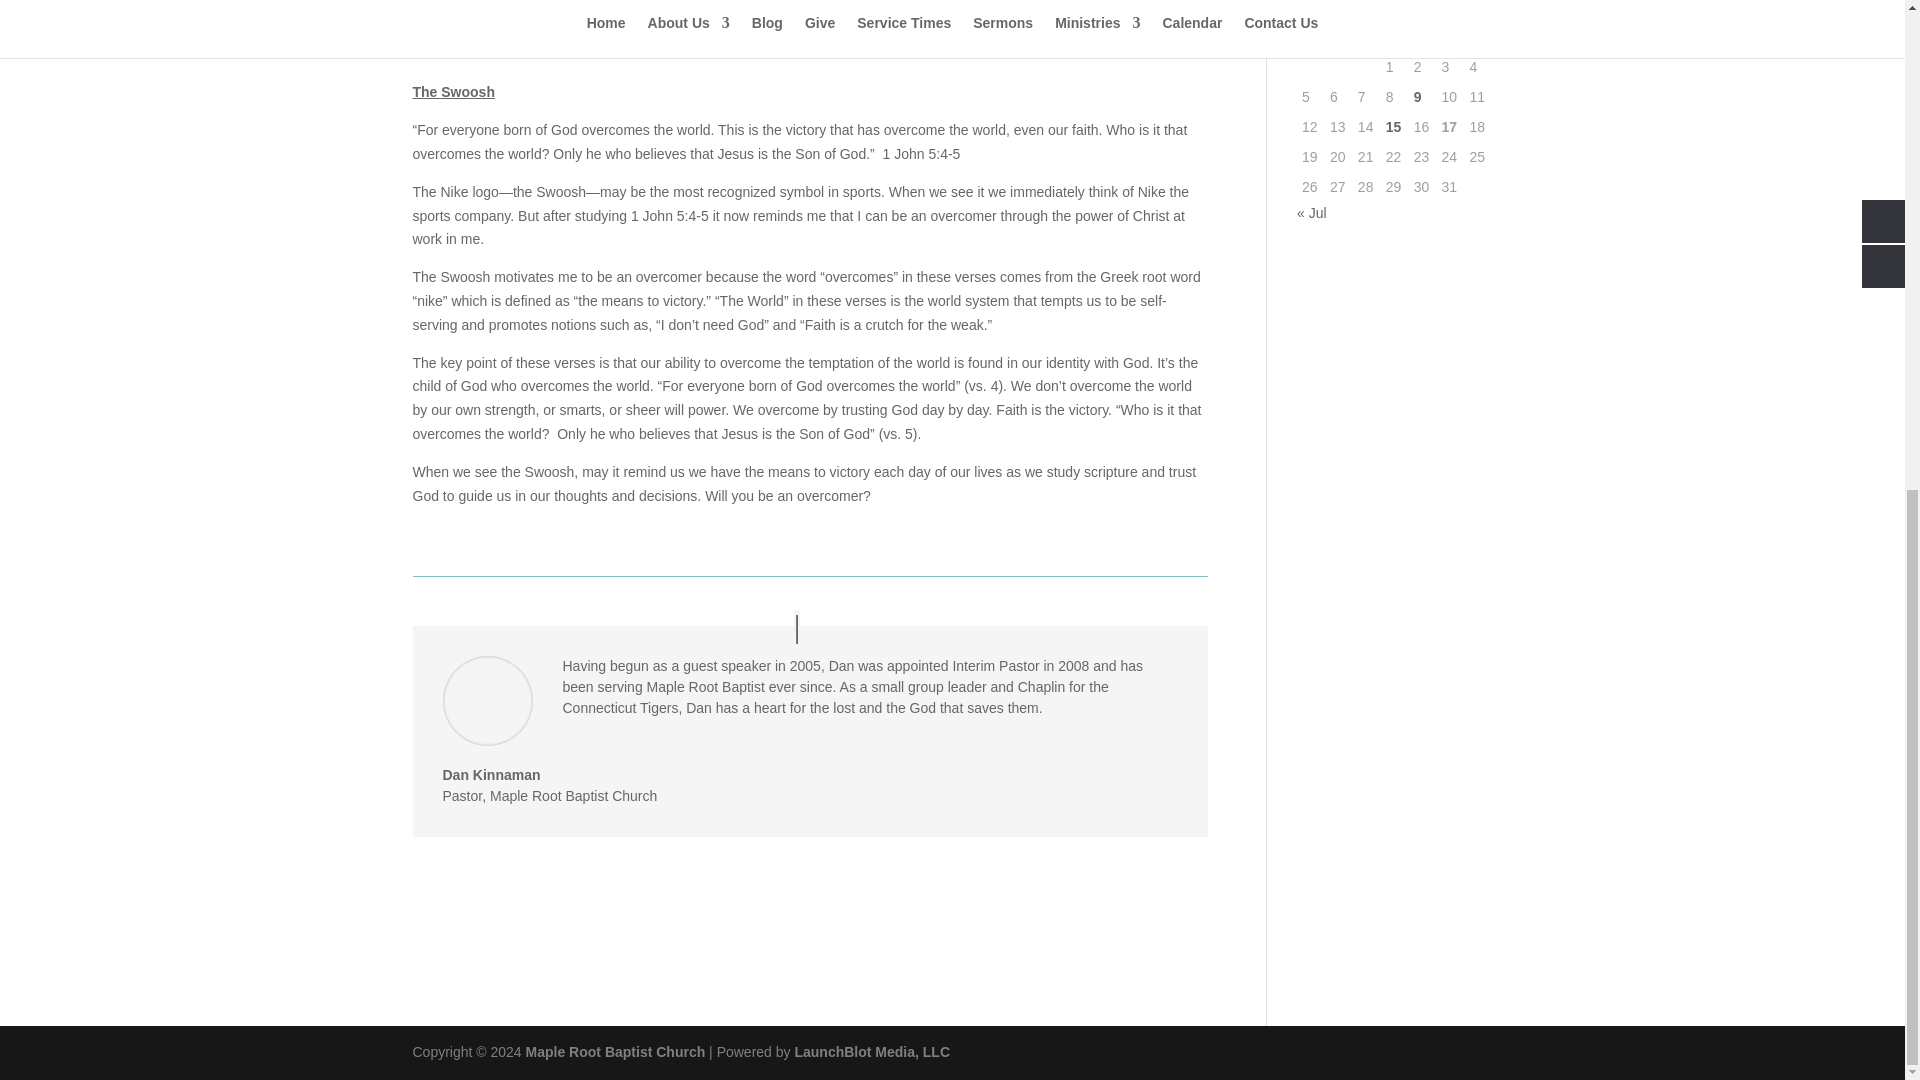 The width and height of the screenshot is (1920, 1080). What do you see at coordinates (1394, 38) in the screenshot?
I see `Thursday` at bounding box center [1394, 38].